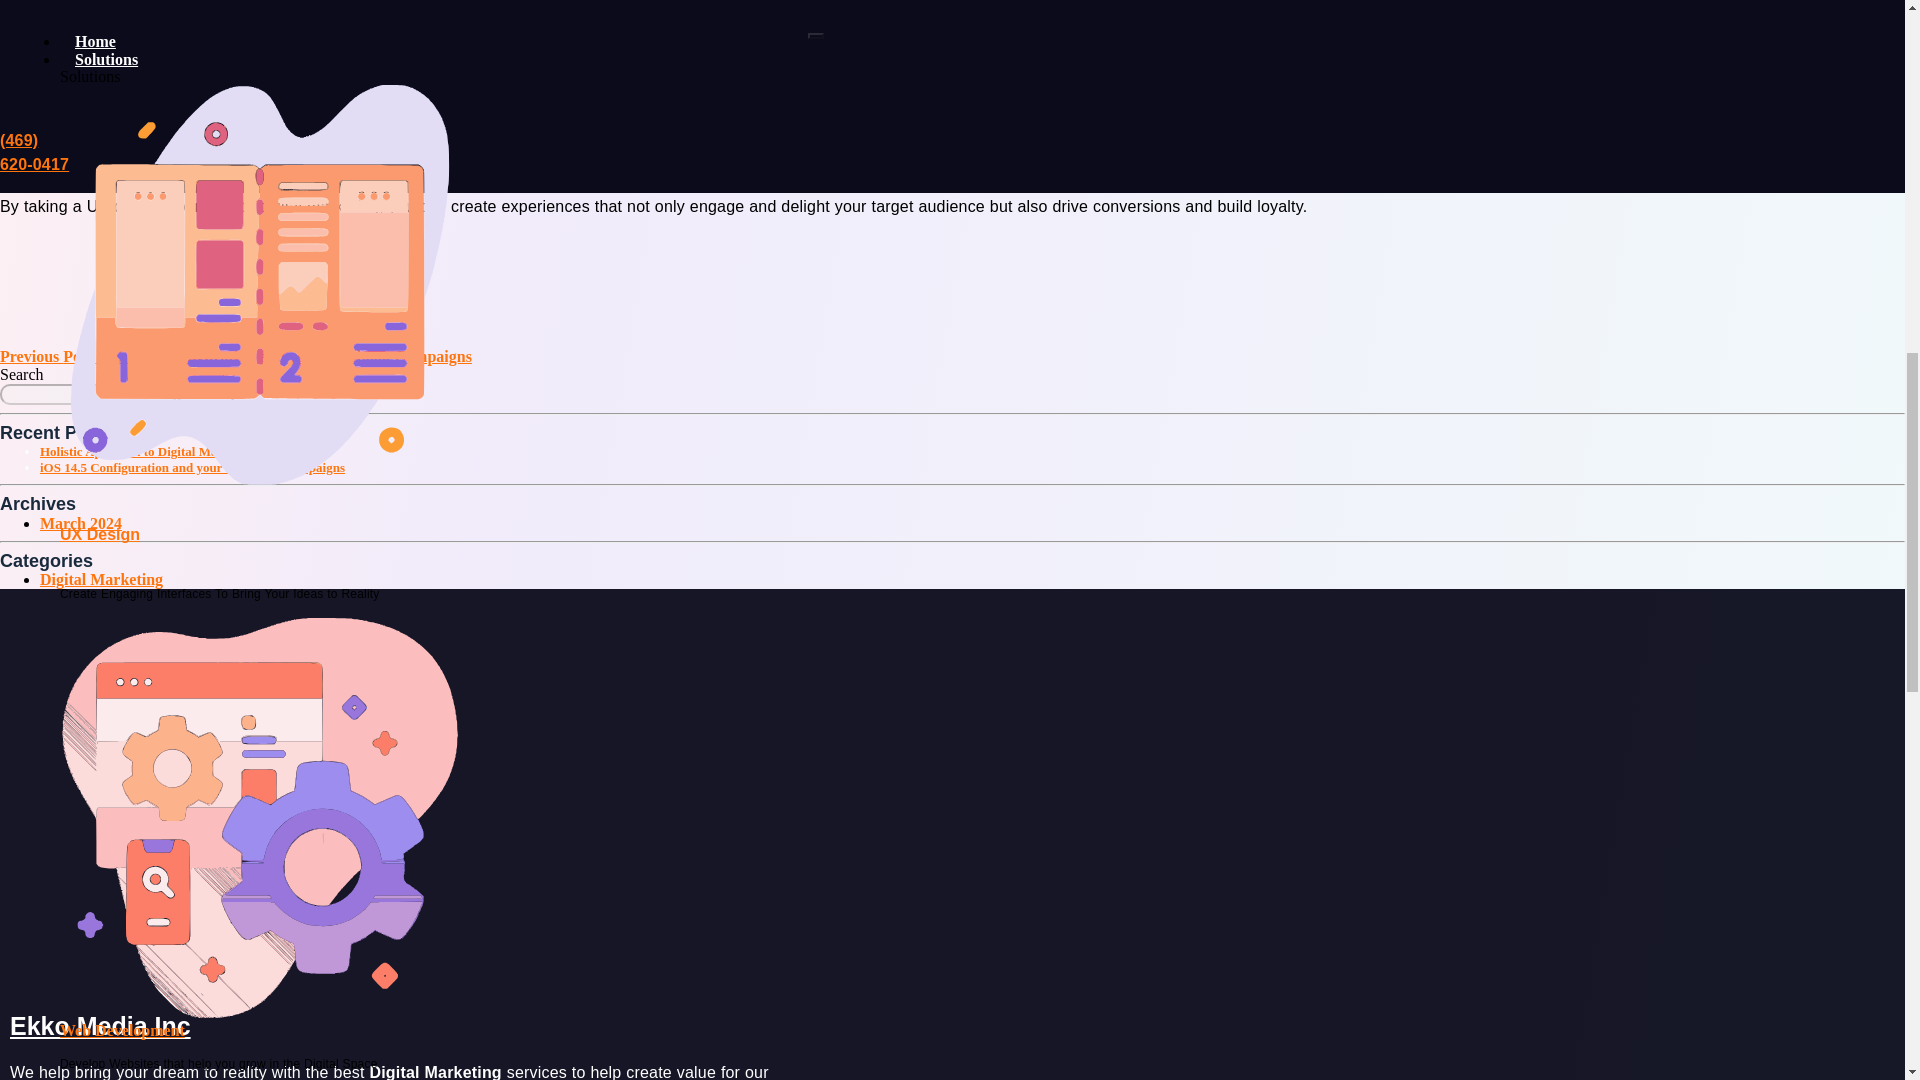 This screenshot has width=1920, height=1080. What do you see at coordinates (122, 928) in the screenshot?
I see `Paid Advertising` at bounding box center [122, 928].